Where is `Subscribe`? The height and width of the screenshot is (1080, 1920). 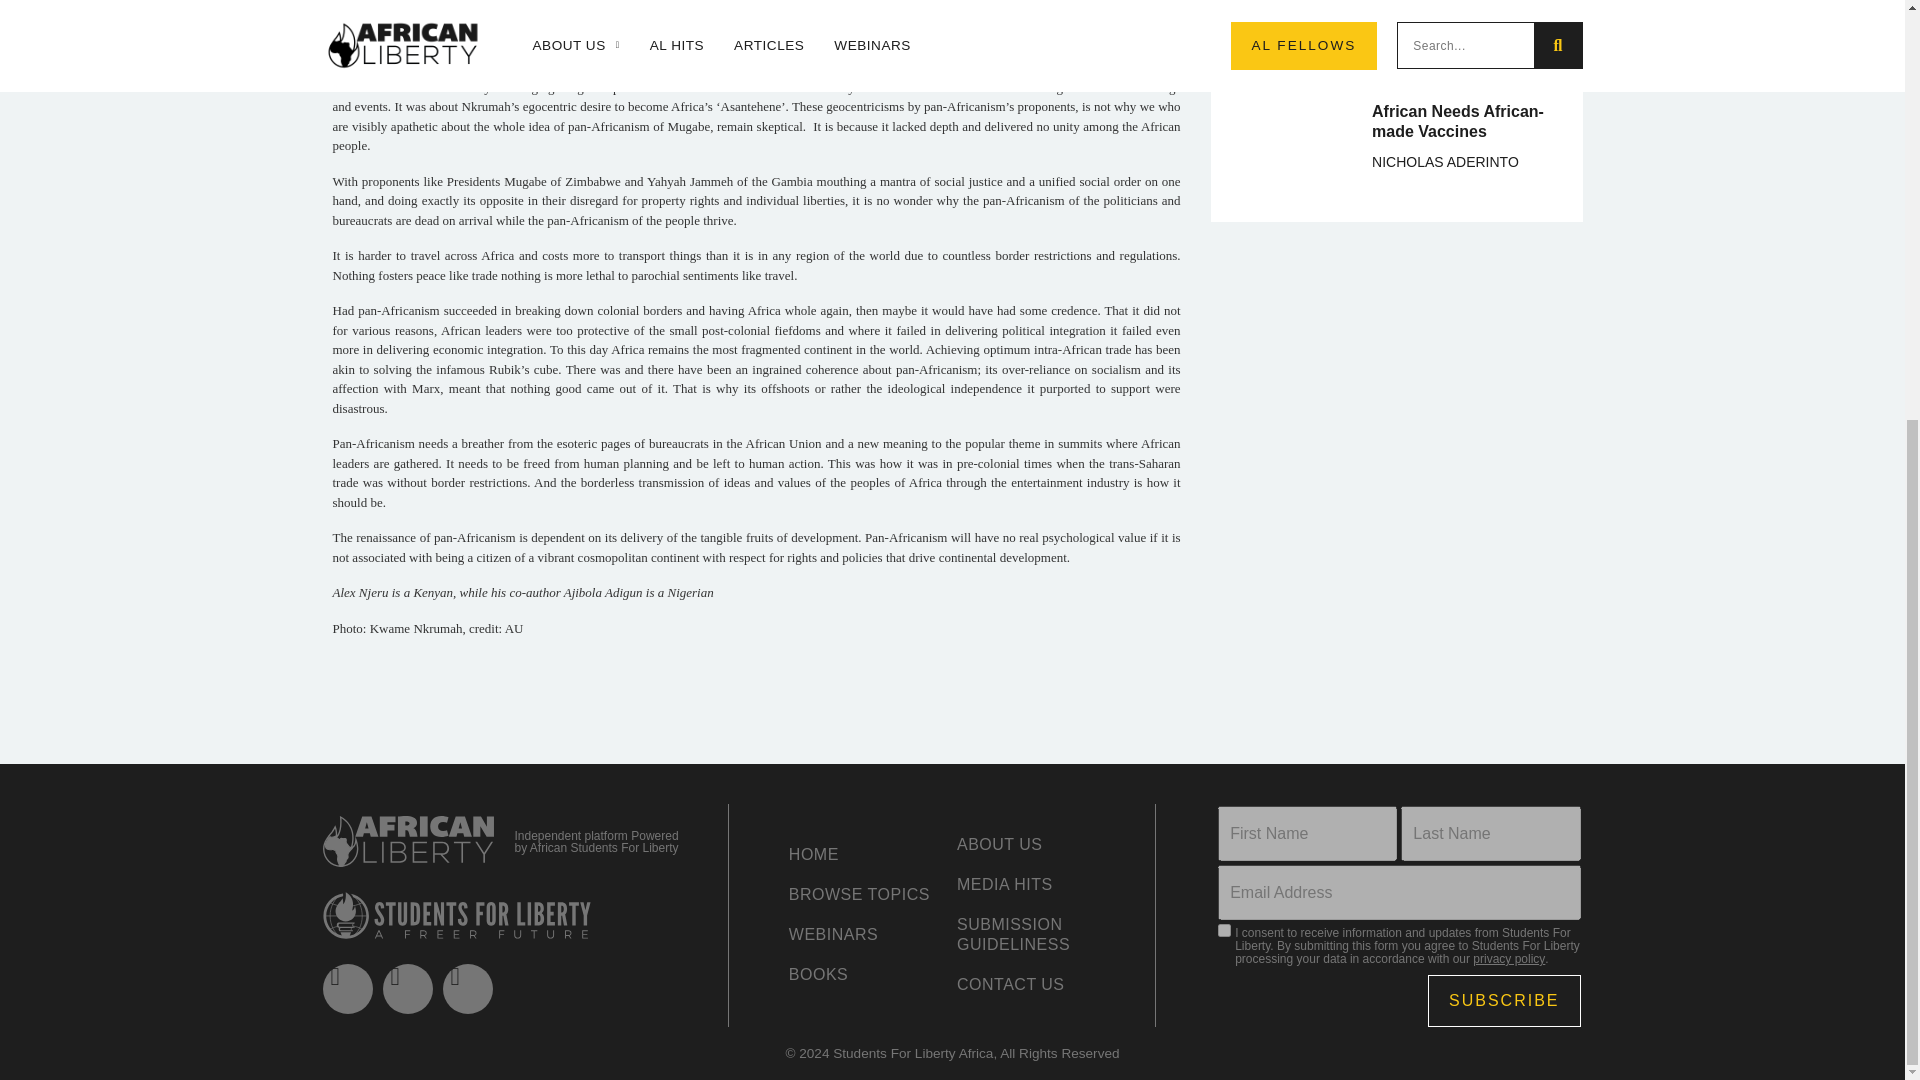 Subscribe is located at coordinates (1504, 1001).